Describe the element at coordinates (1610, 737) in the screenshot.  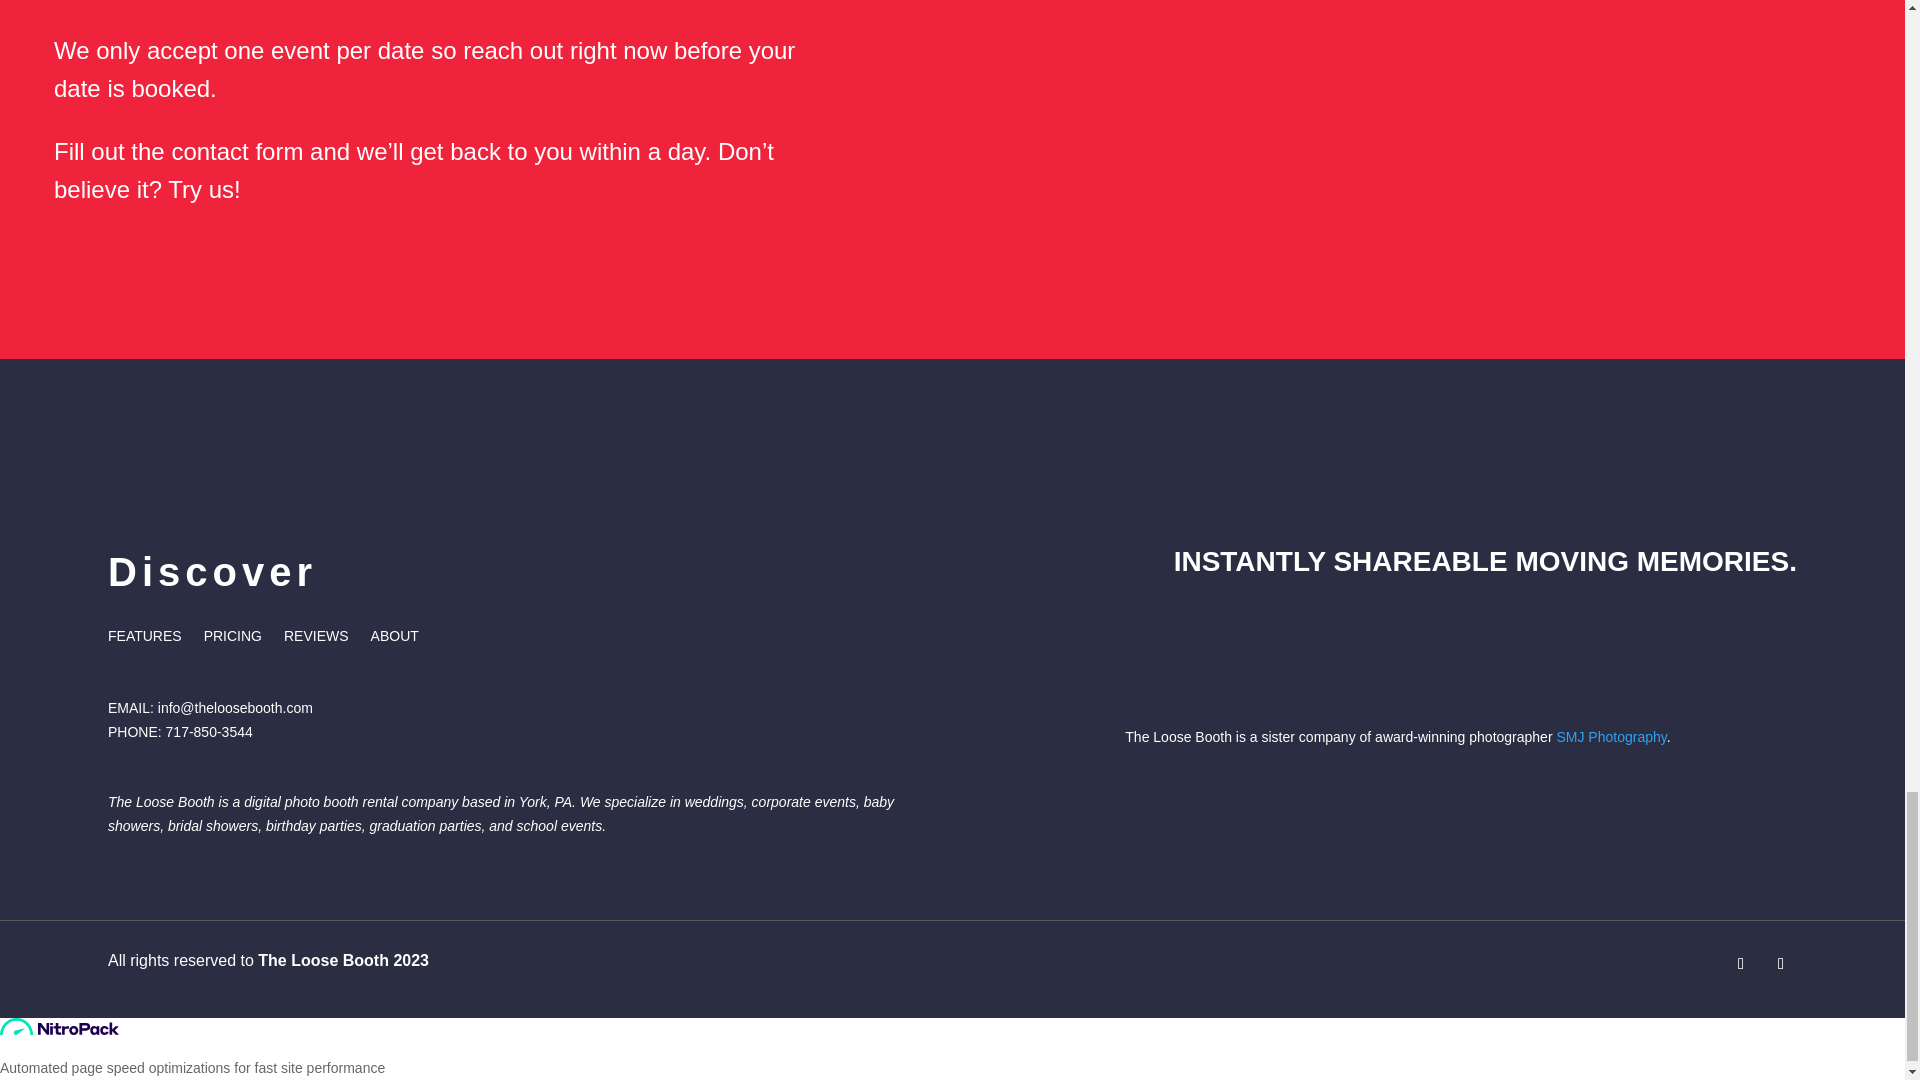
I see `SMJ Photography` at that location.